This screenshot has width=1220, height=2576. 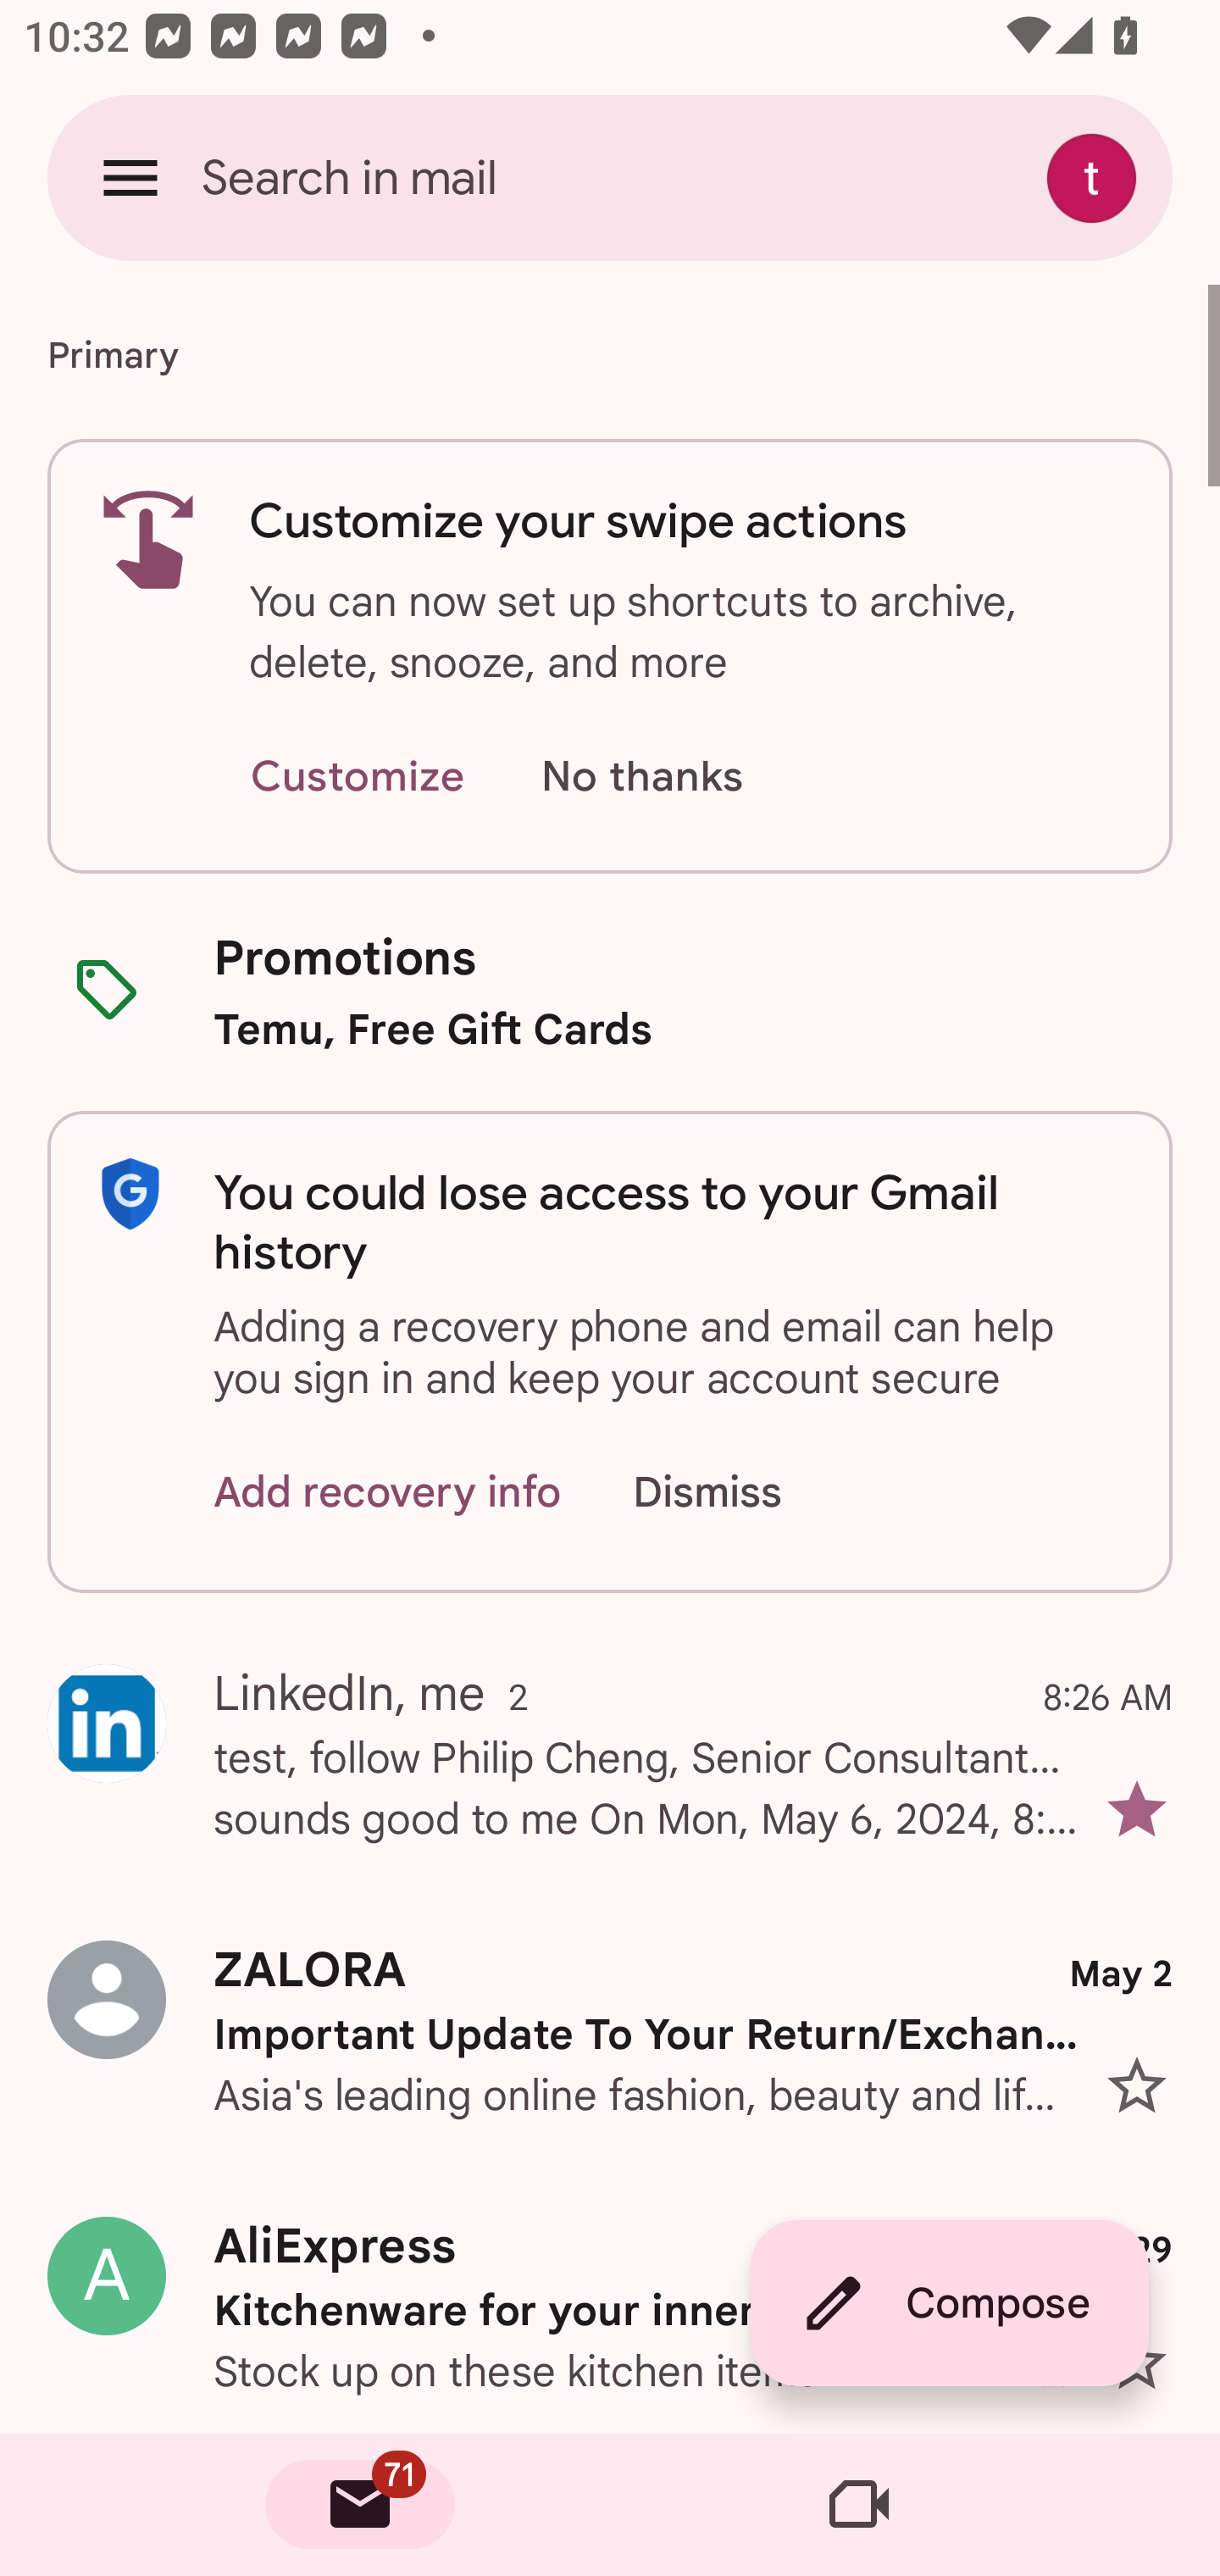 What do you see at coordinates (610, 991) in the screenshot?
I see `Promotions Temu, Free Gift Cards` at bounding box center [610, 991].